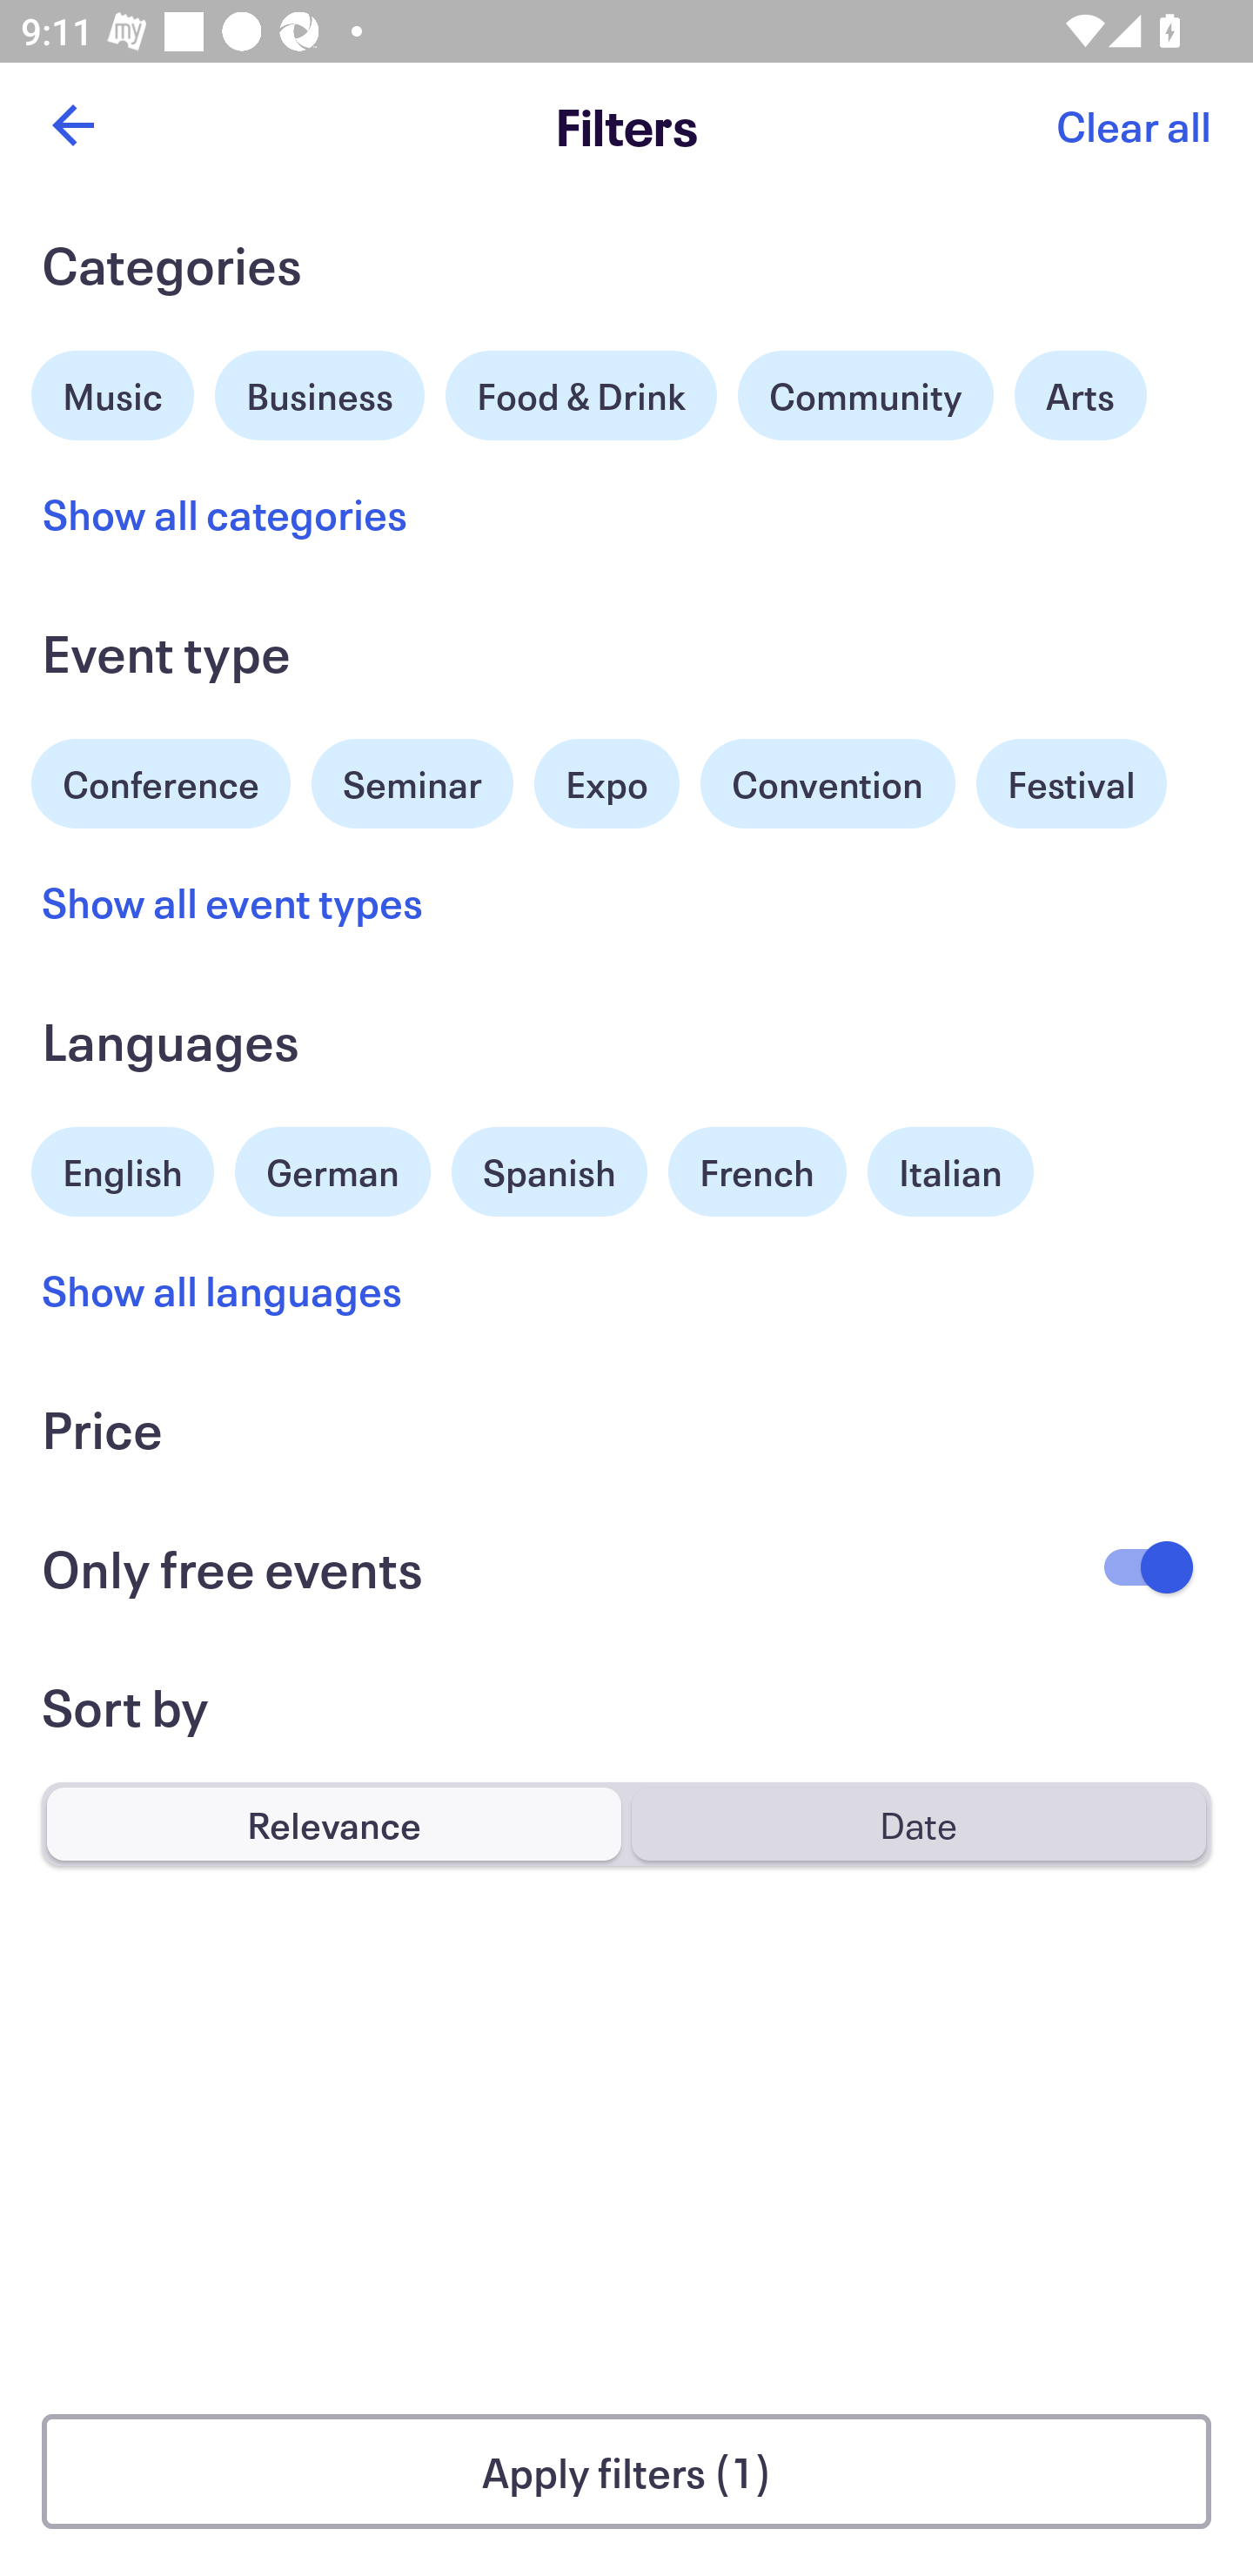 Image resolution: width=1253 pixels, height=2576 pixels. I want to click on Community, so click(865, 395).